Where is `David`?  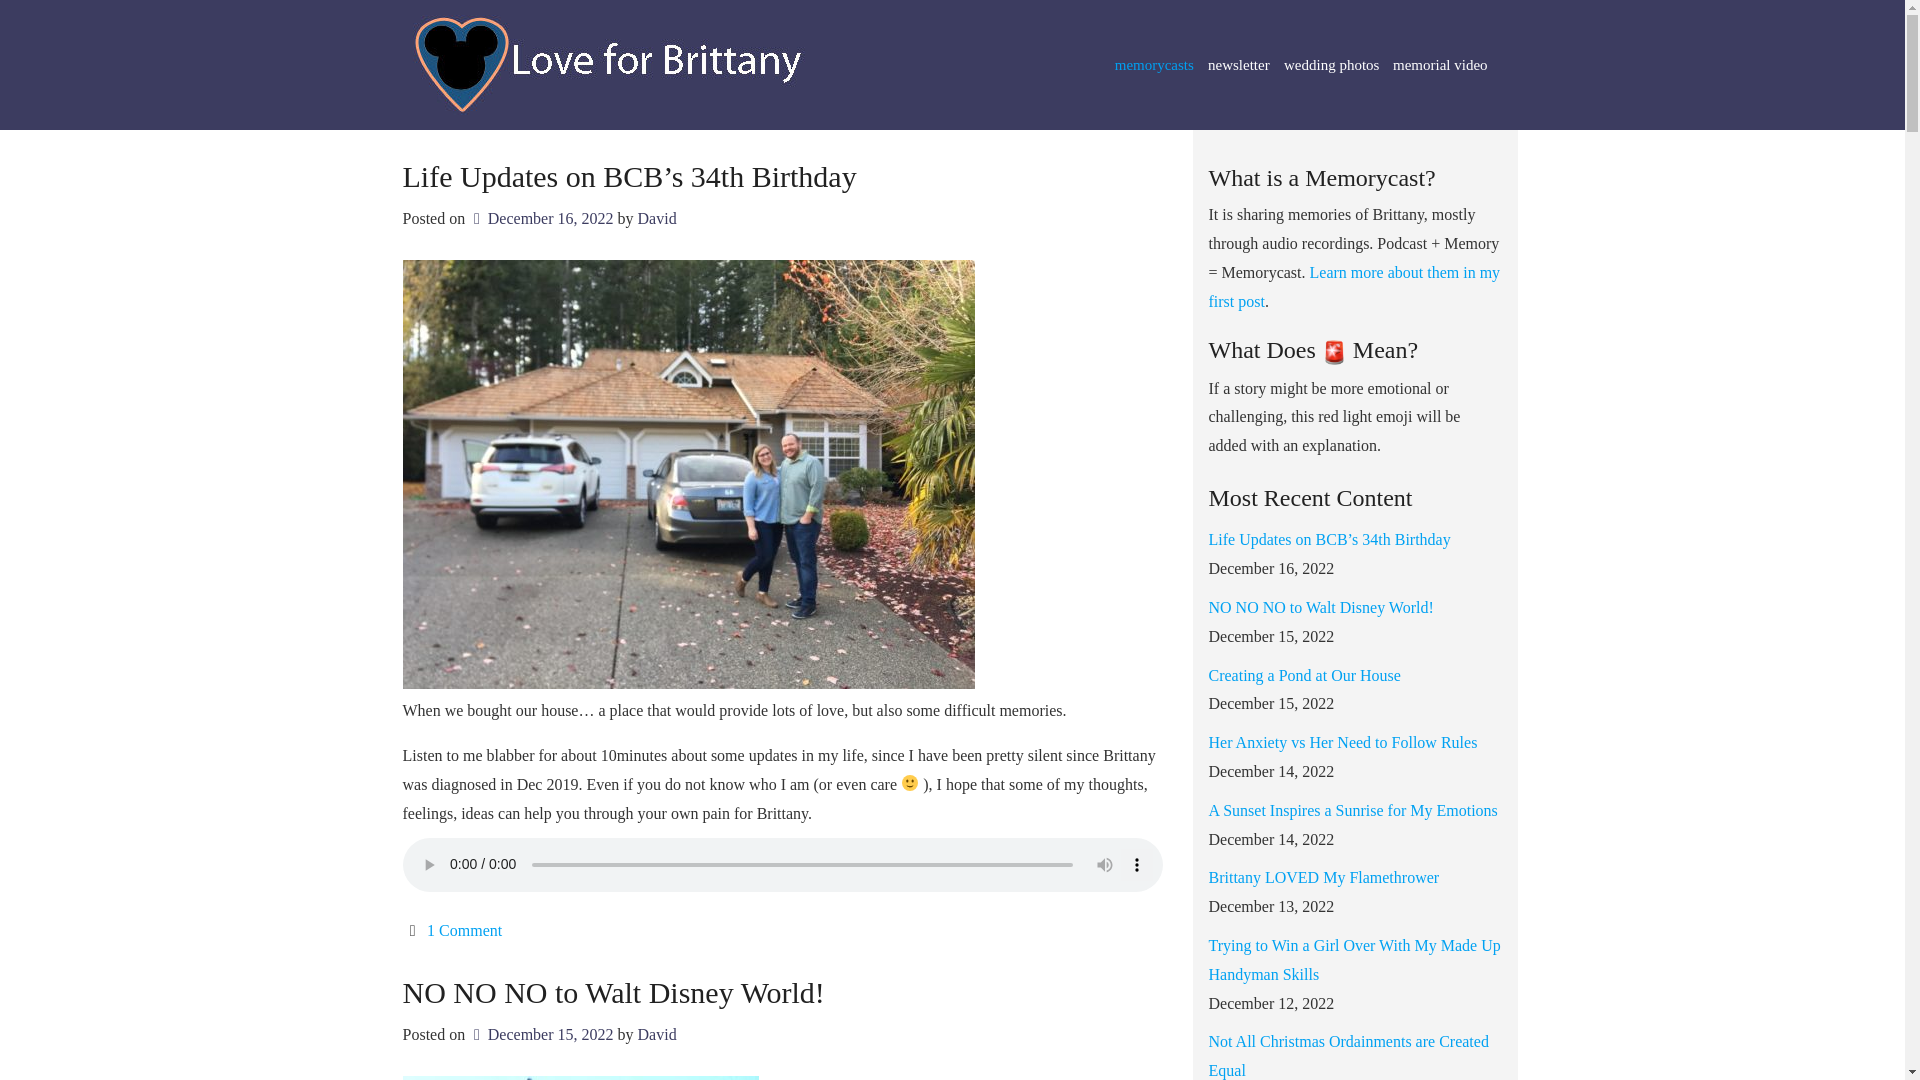 David is located at coordinates (657, 1034).